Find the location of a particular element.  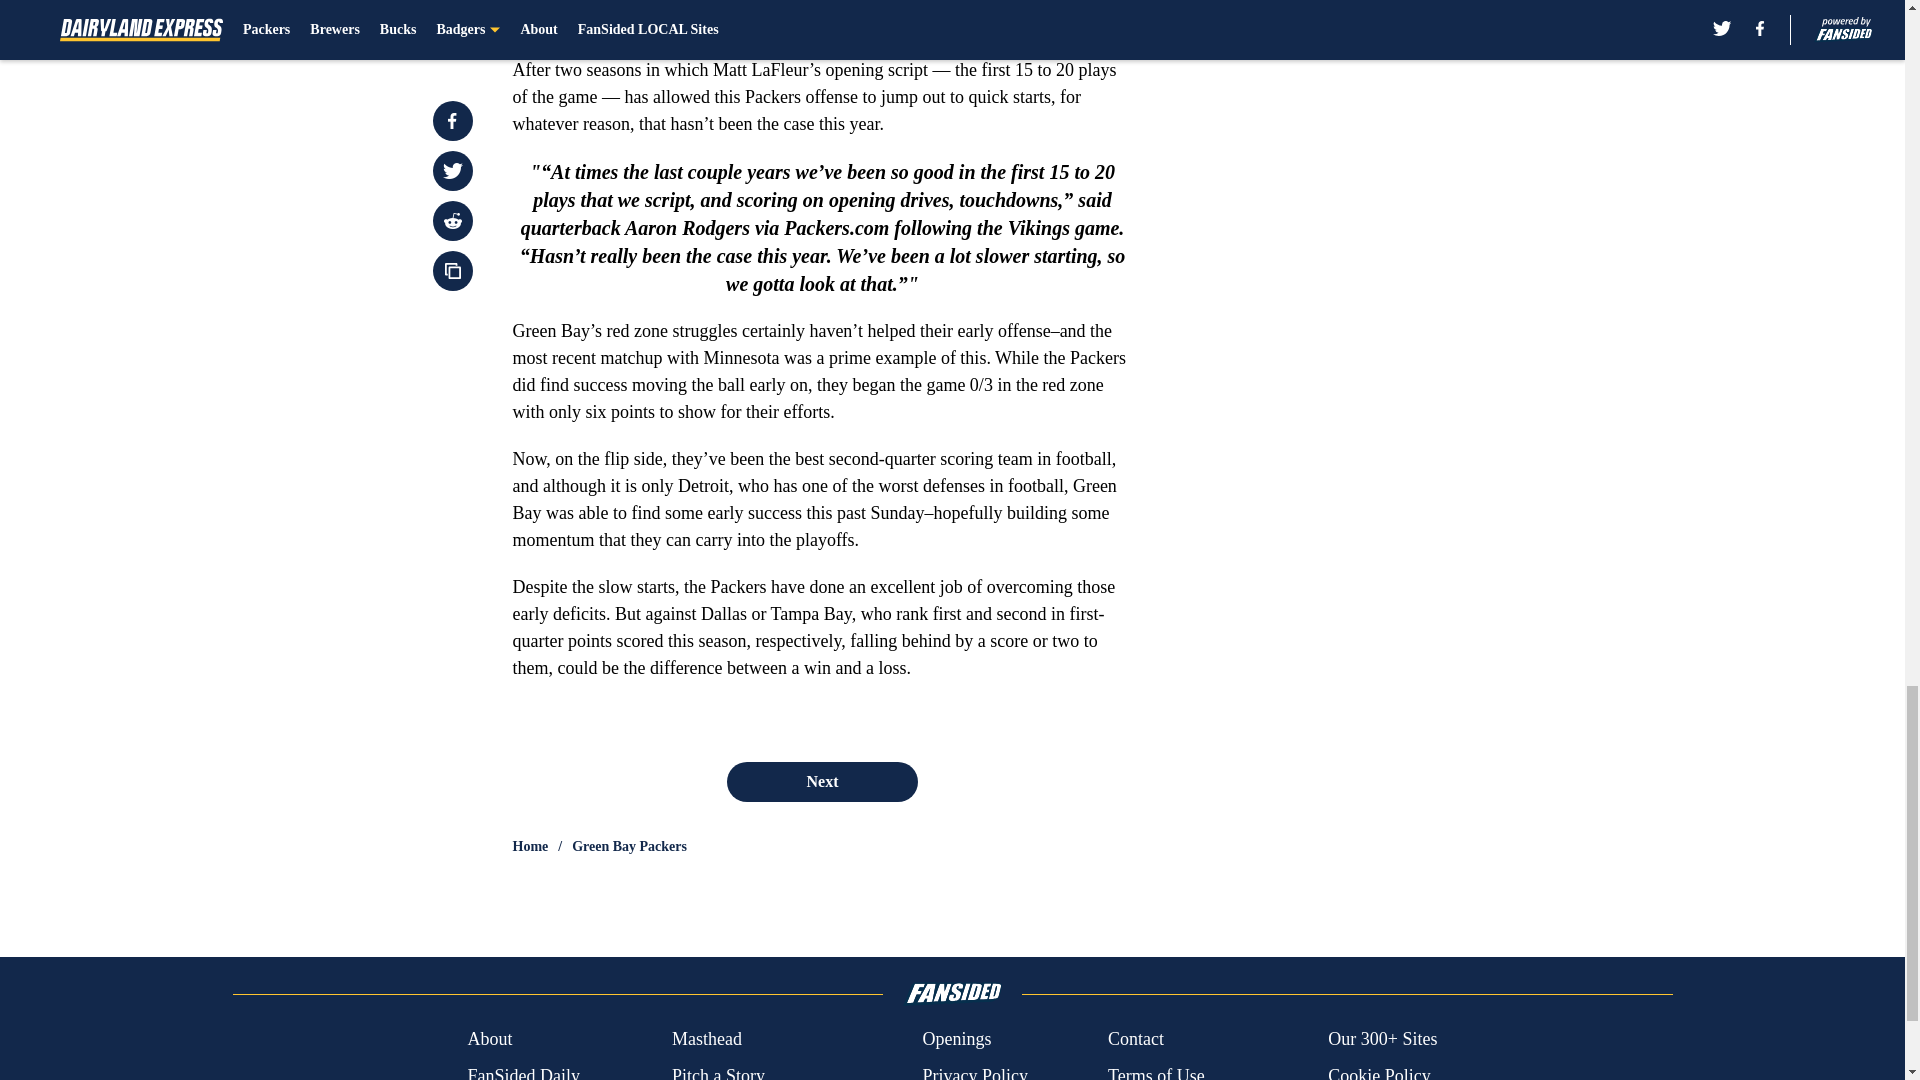

Pitch a Story is located at coordinates (718, 1071).